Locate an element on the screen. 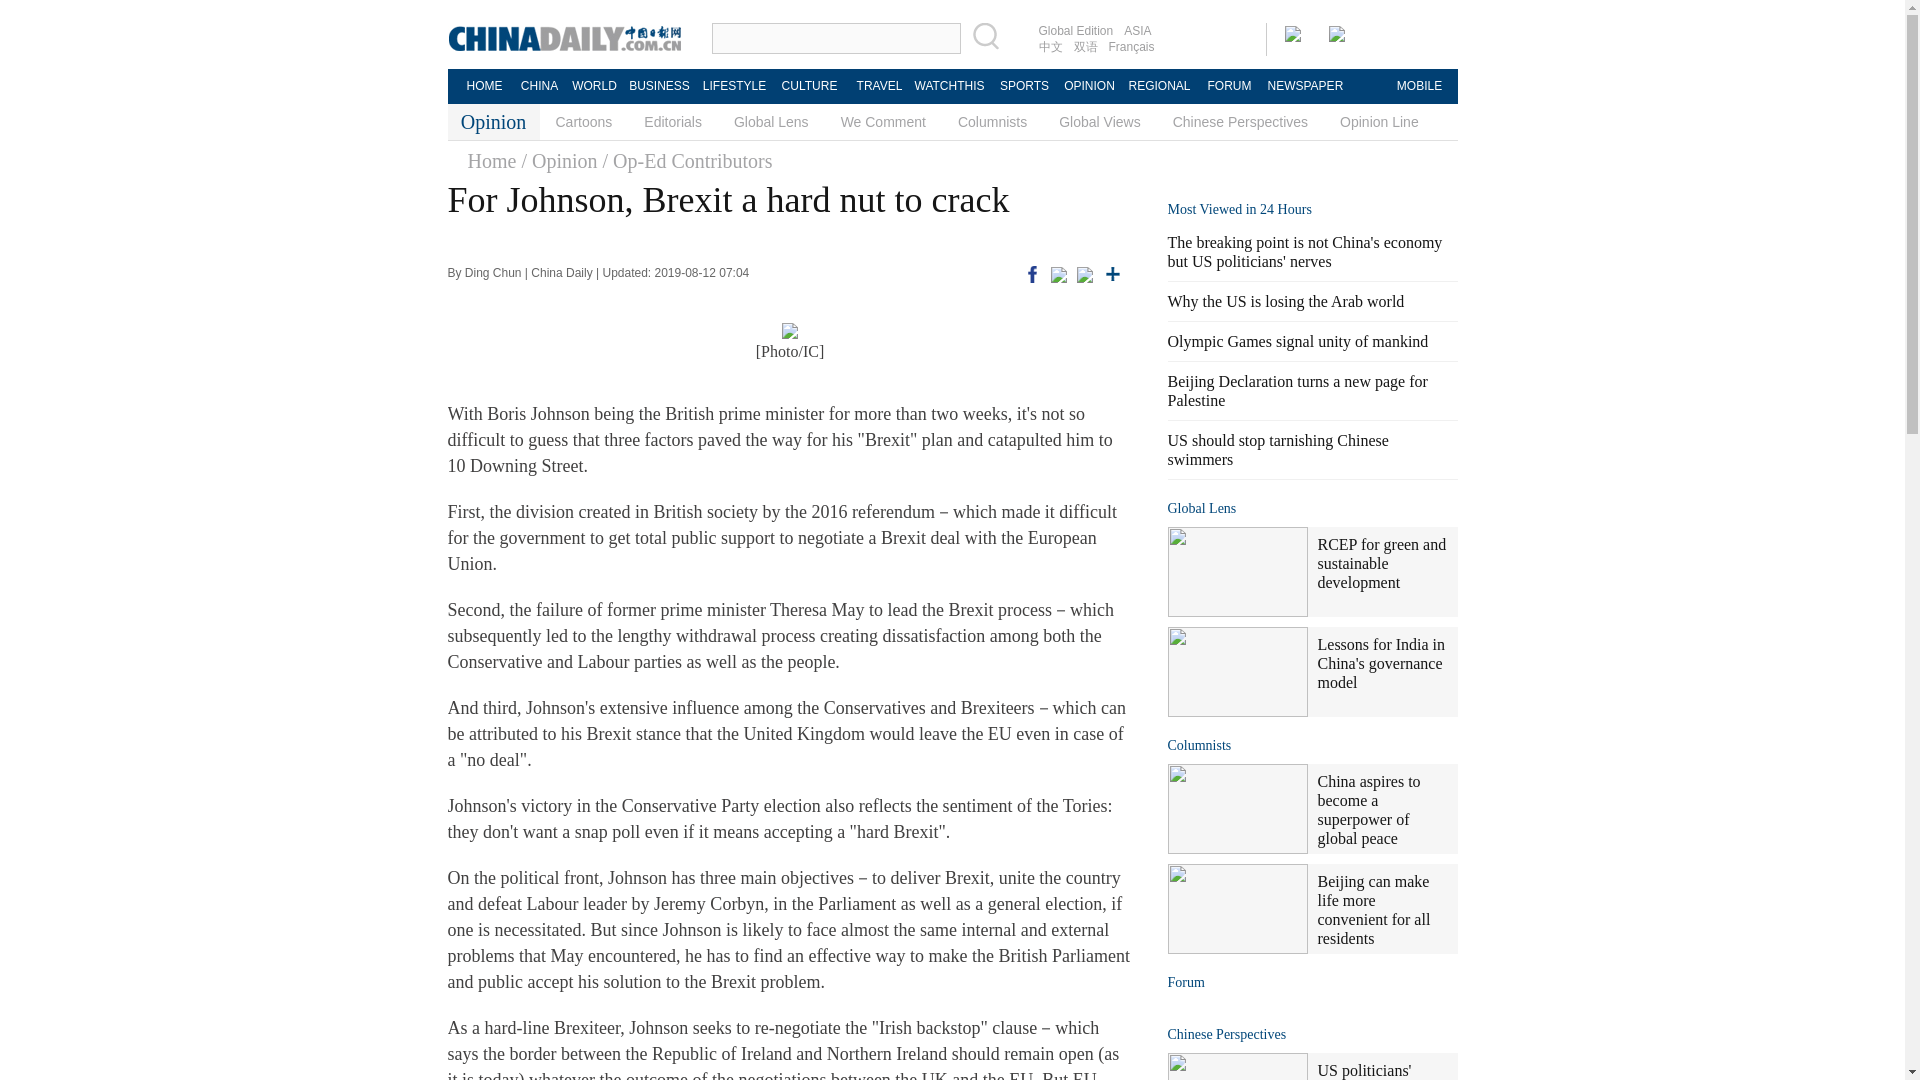 The width and height of the screenshot is (1920, 1080). WORLD is located at coordinates (594, 86).